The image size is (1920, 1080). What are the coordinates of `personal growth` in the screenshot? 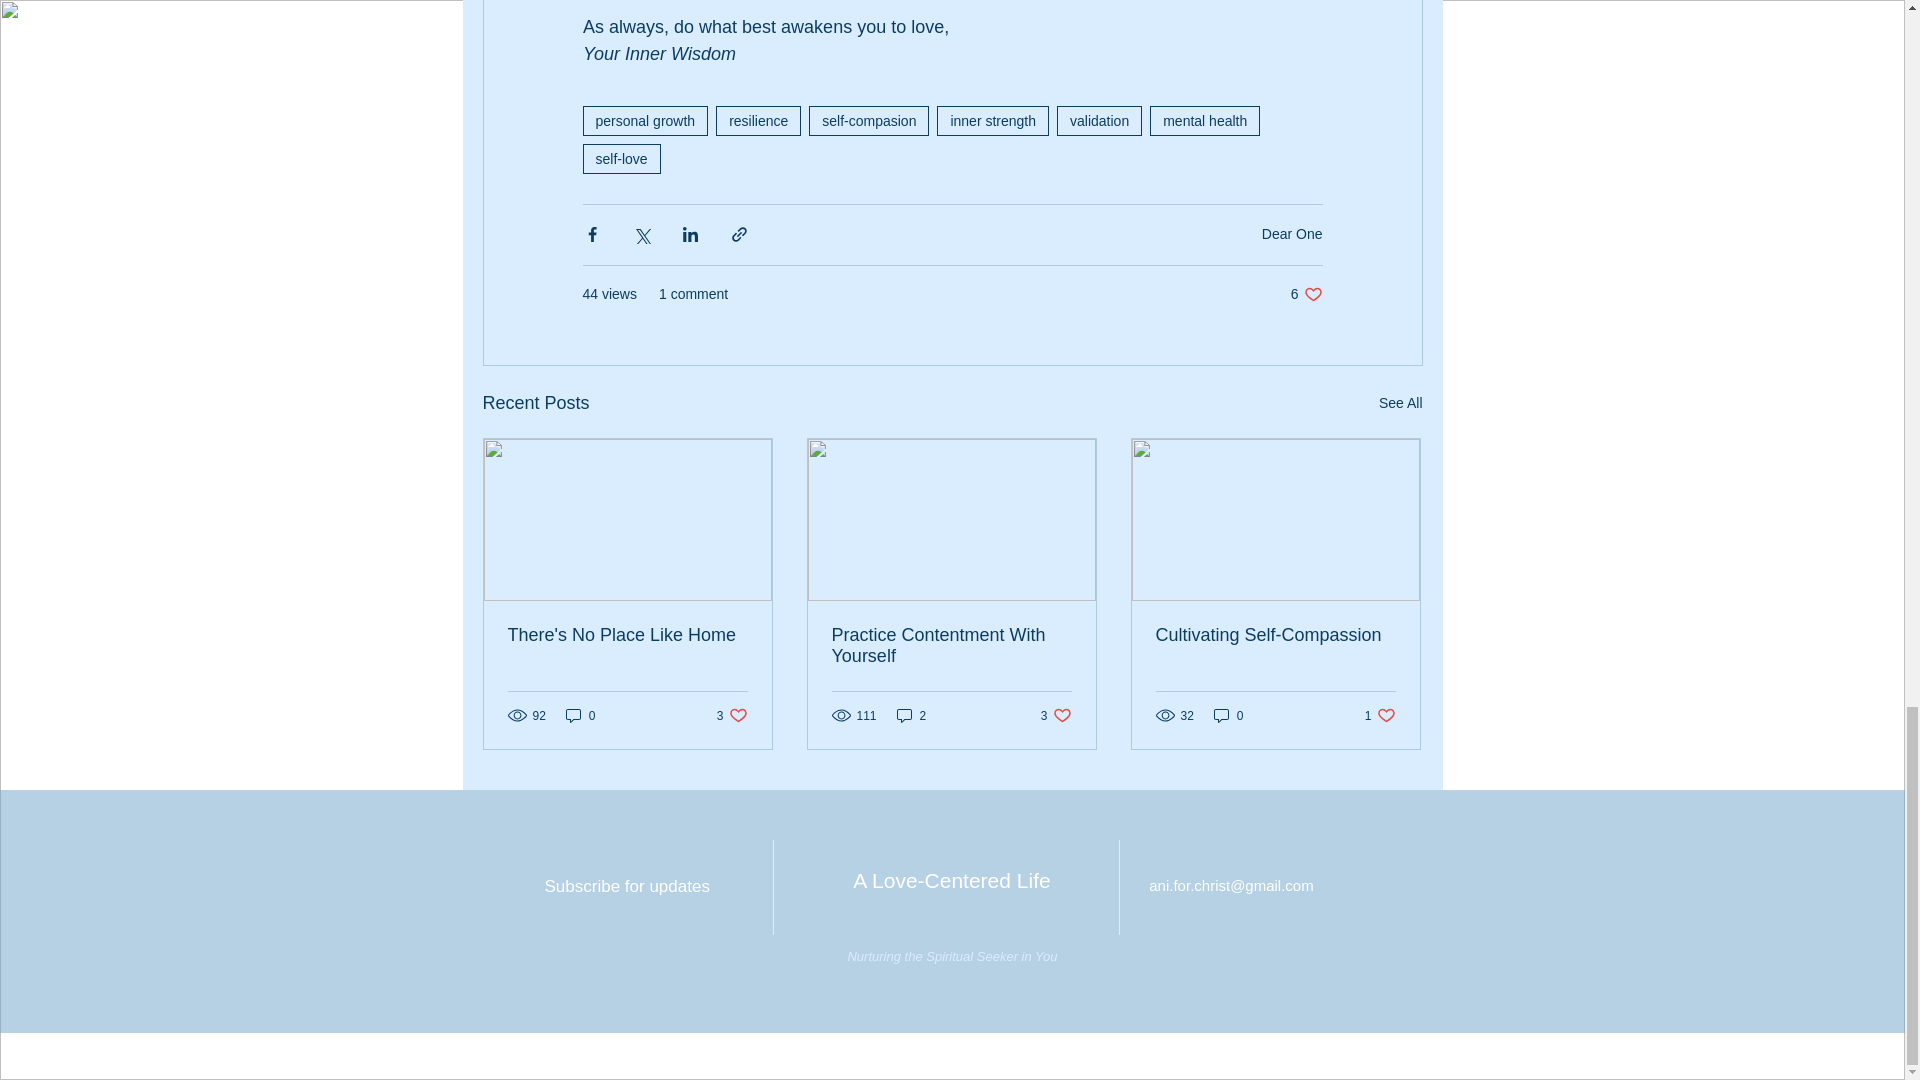 It's located at (758, 120).